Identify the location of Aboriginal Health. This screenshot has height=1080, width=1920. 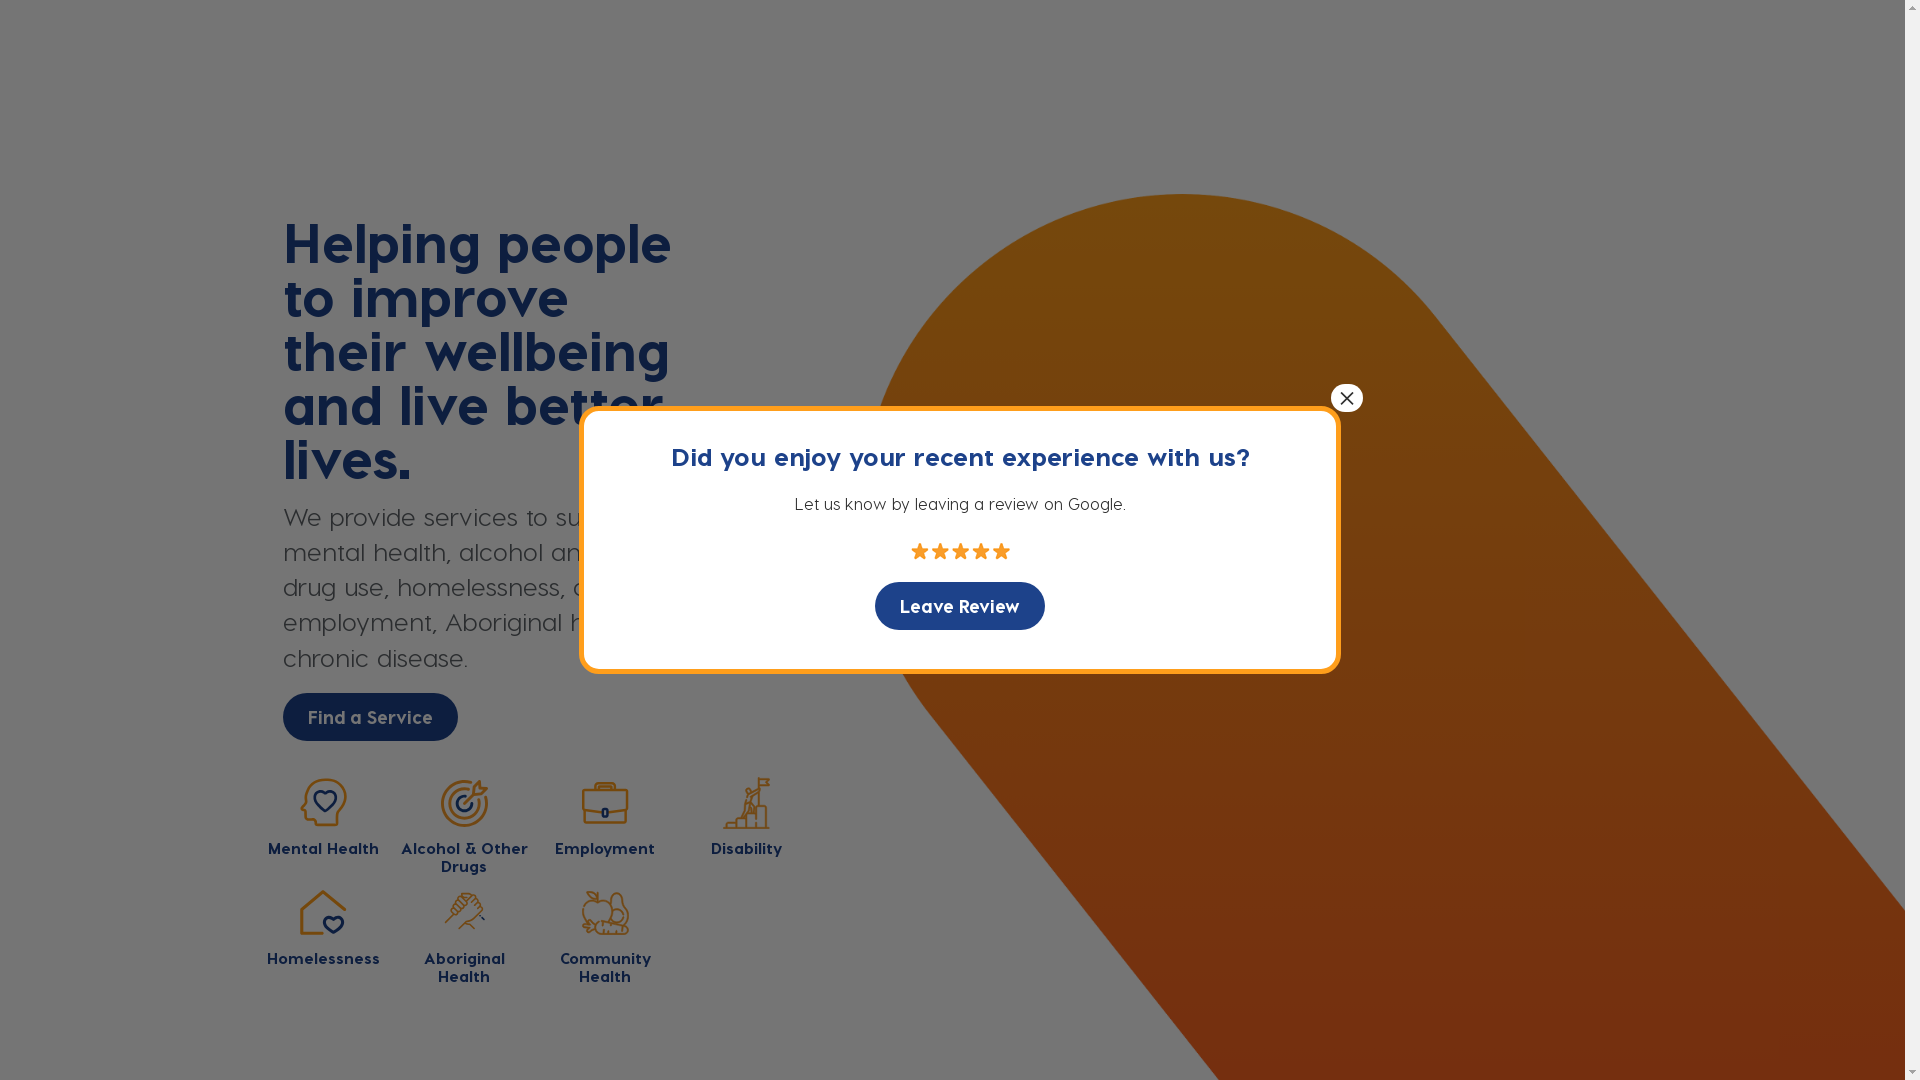
(464, 936).